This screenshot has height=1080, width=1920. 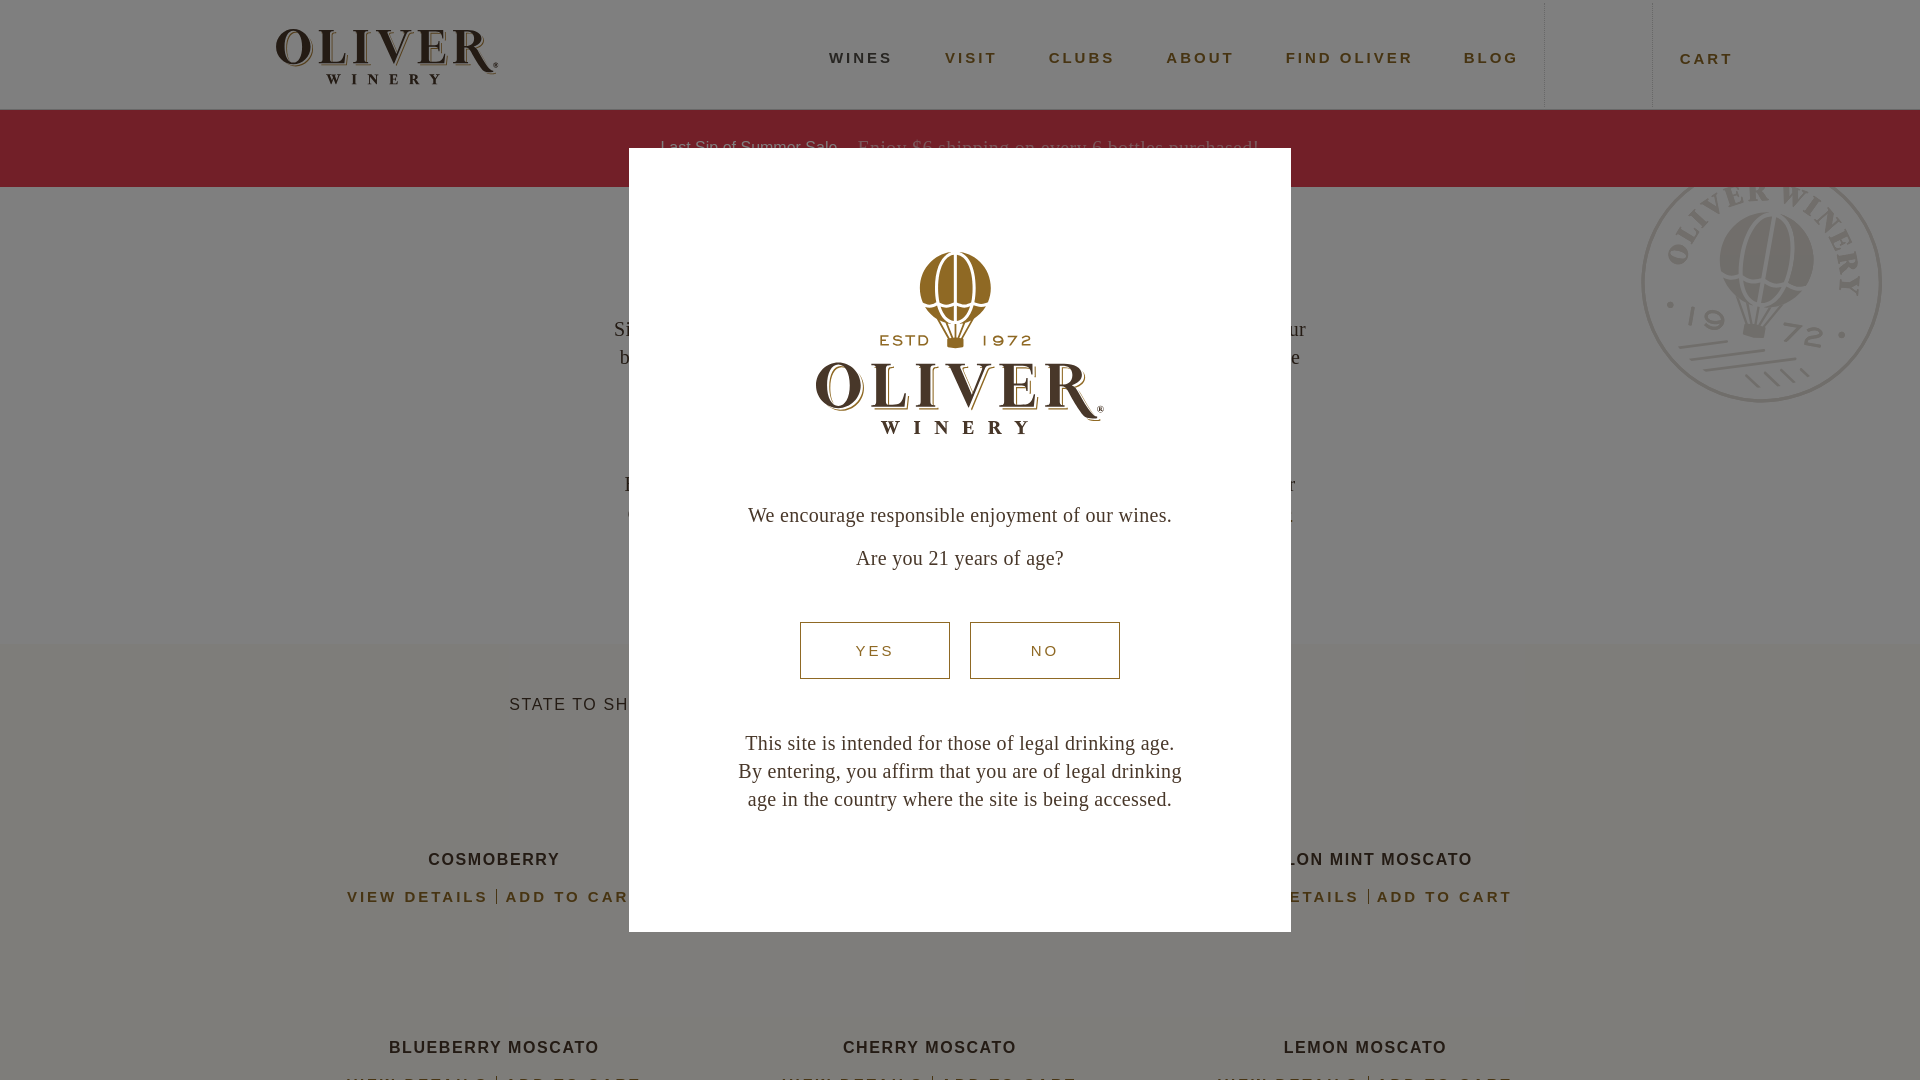 What do you see at coordinates (875, 650) in the screenshot?
I see `YES` at bounding box center [875, 650].